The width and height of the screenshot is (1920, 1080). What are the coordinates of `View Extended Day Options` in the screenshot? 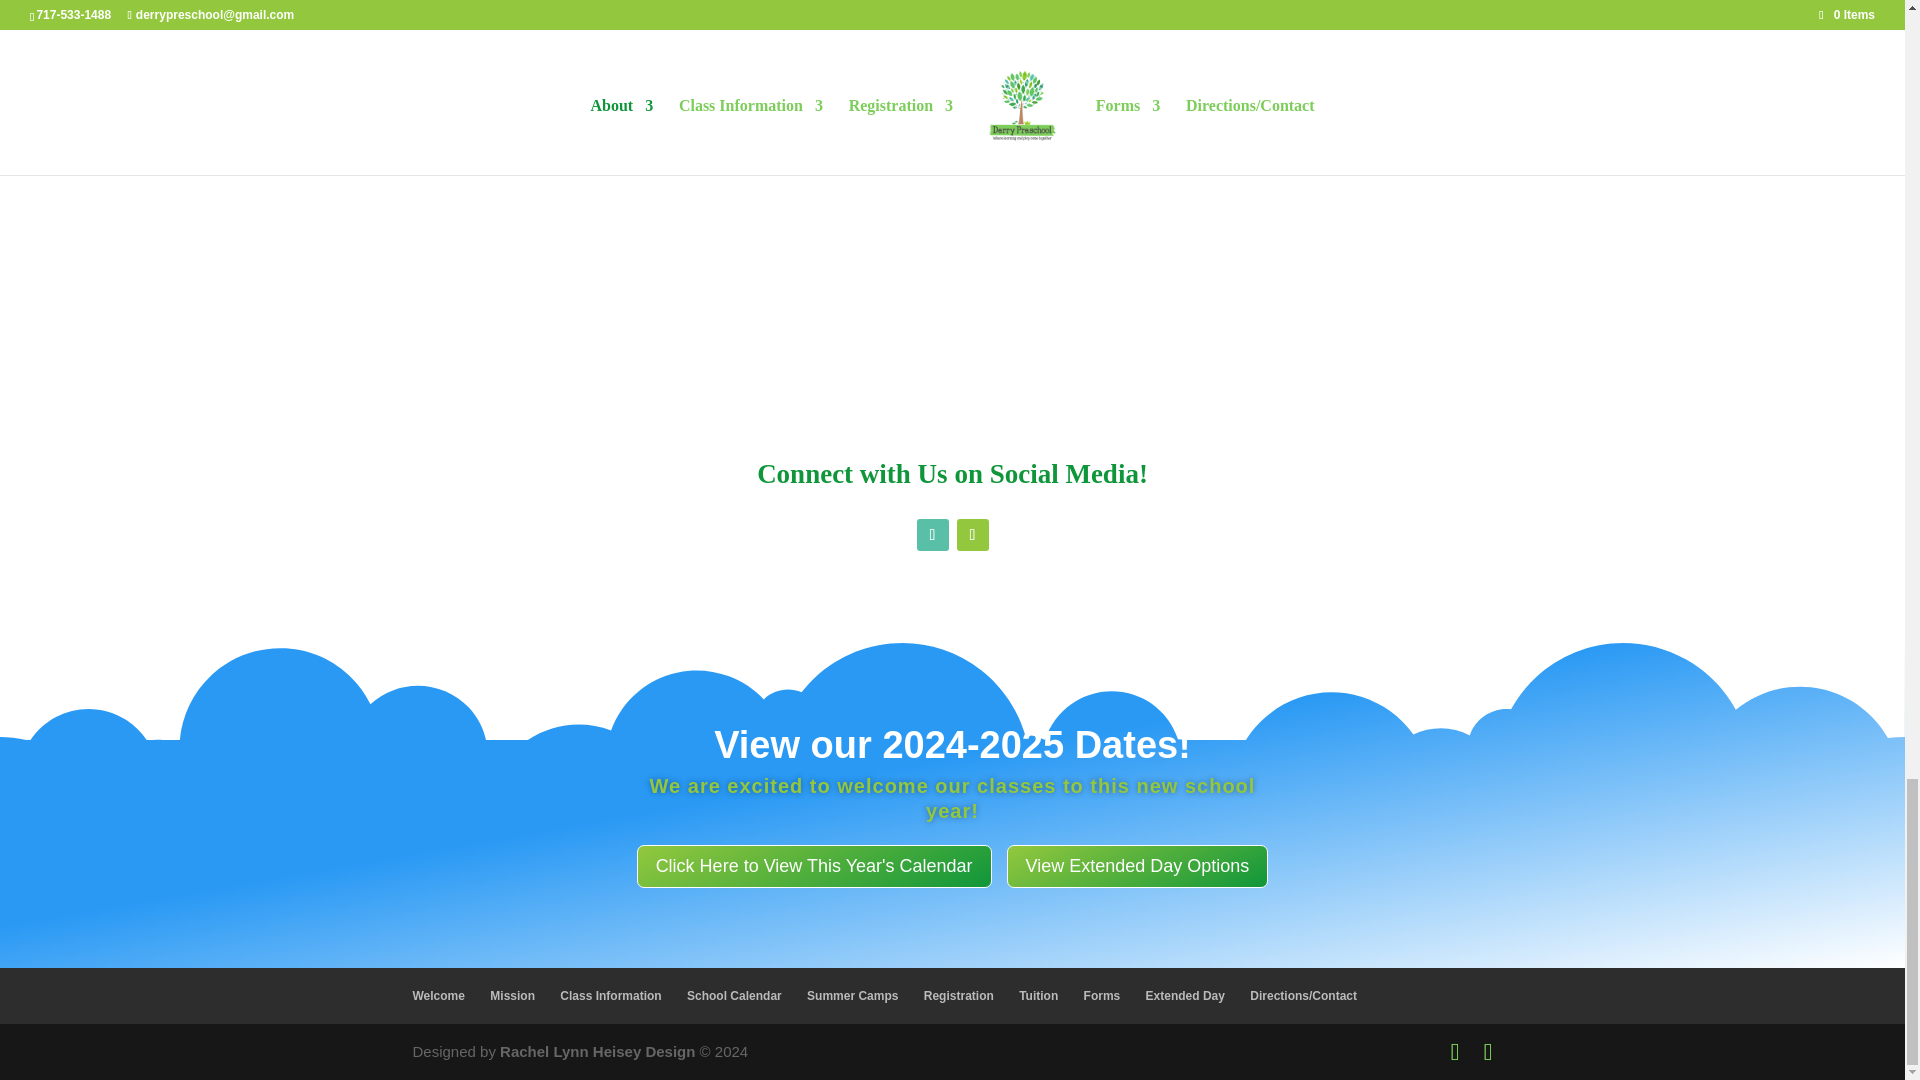 It's located at (1138, 866).